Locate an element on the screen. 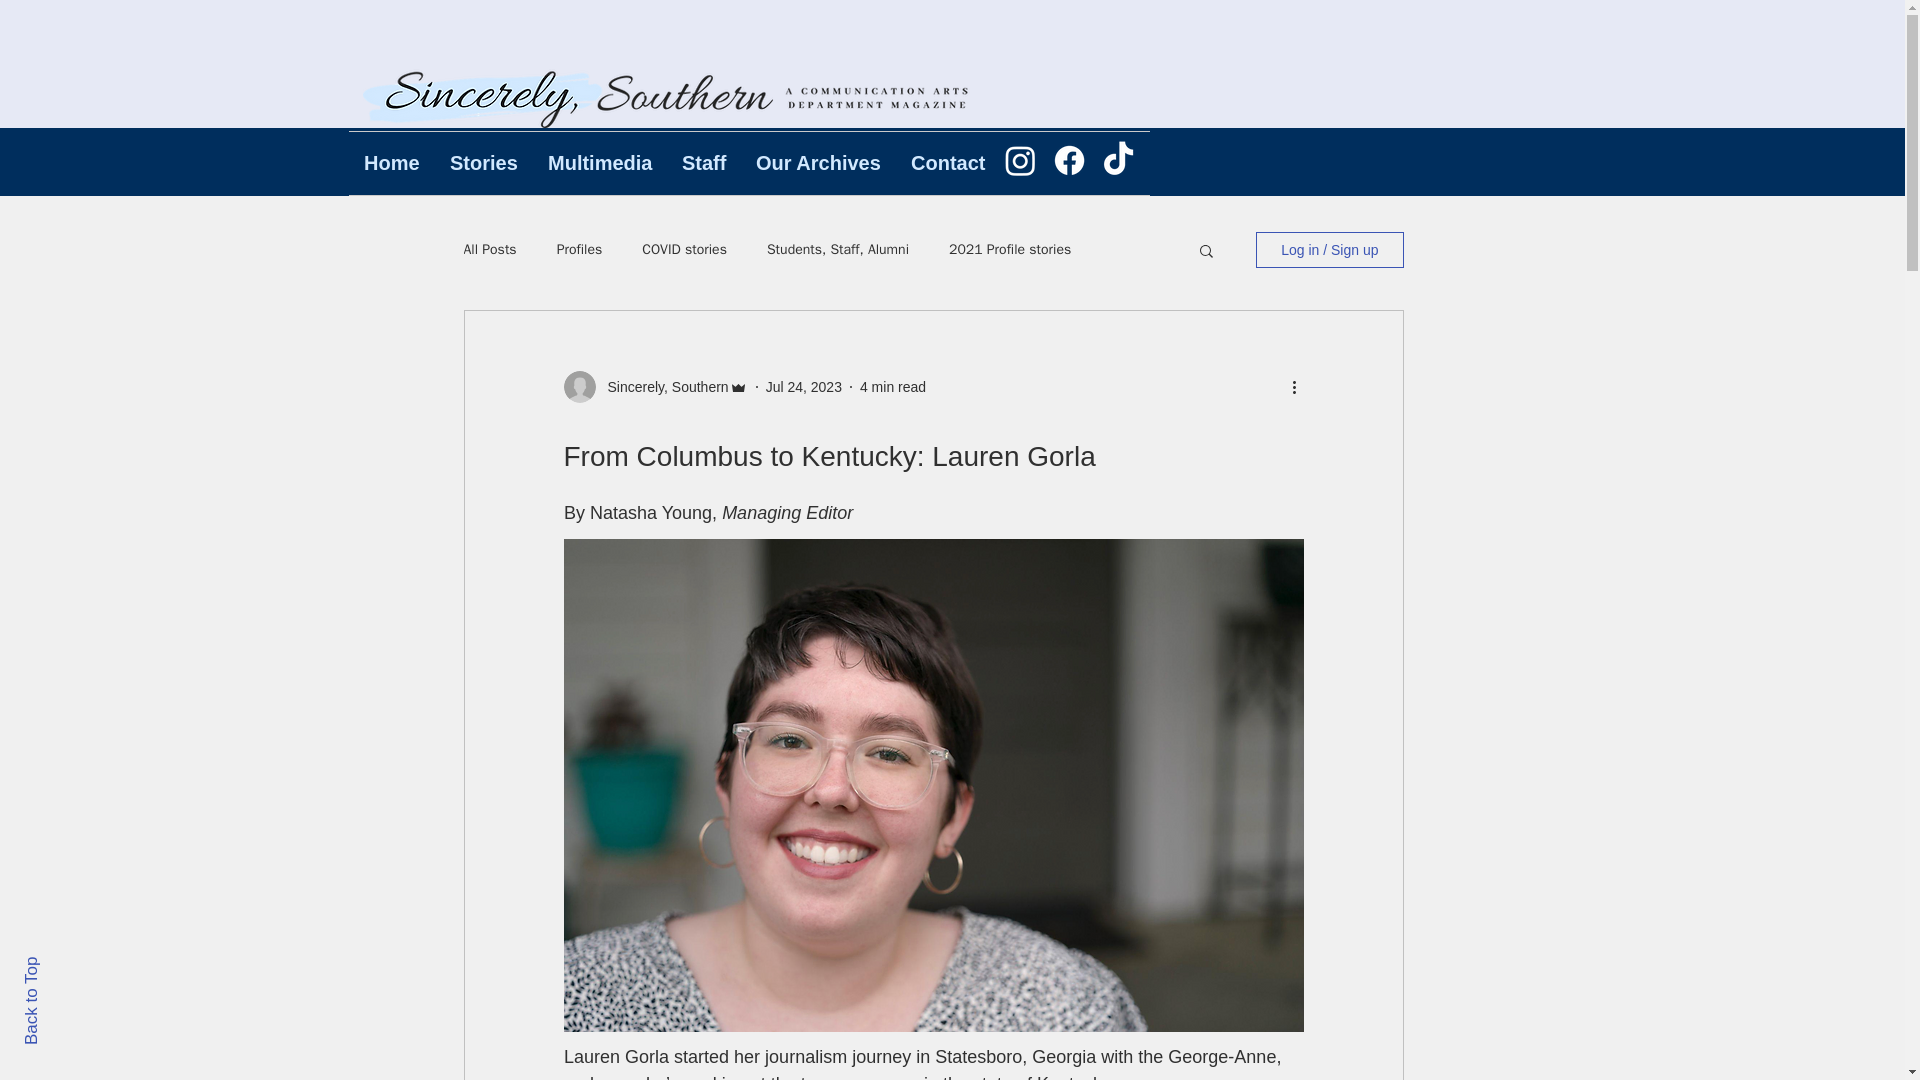 This screenshot has width=1920, height=1080. Sincerely, Southern is located at coordinates (662, 386).